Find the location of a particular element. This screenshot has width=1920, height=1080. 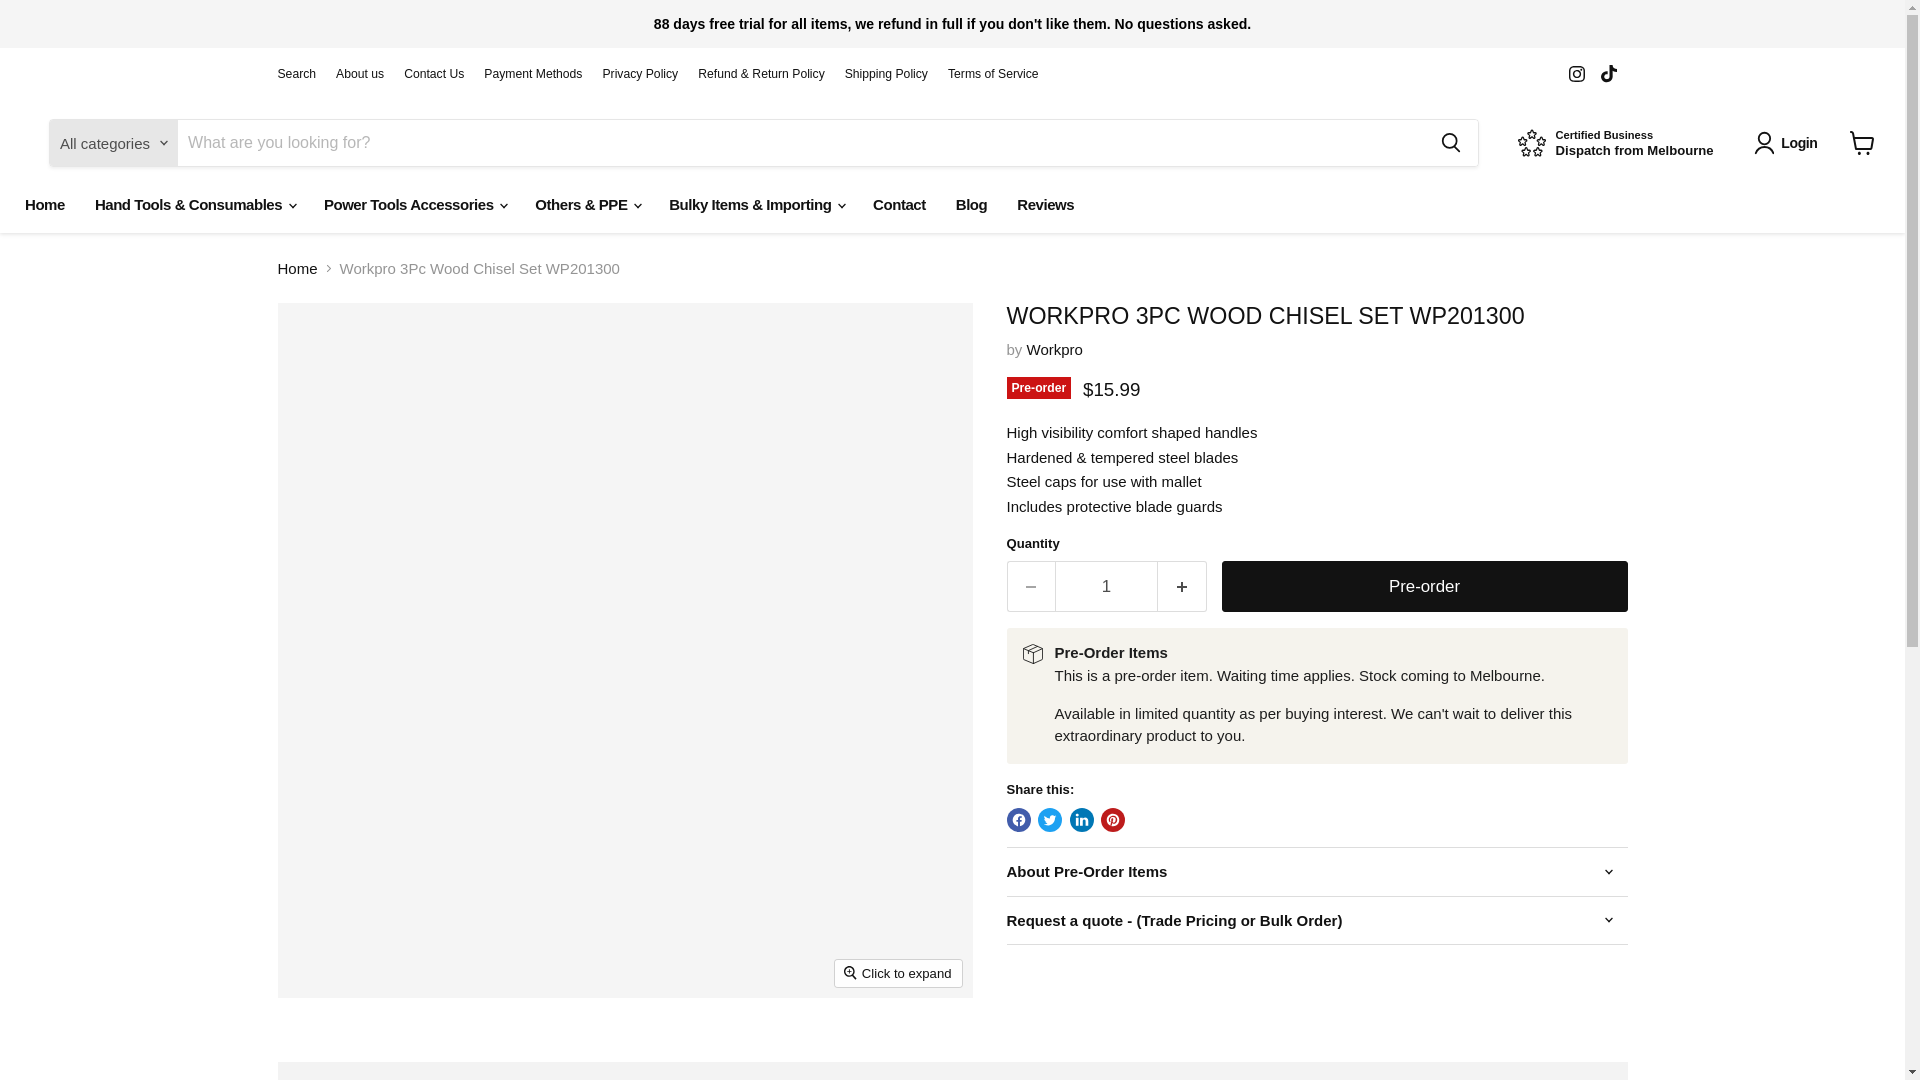

Shipping Policy is located at coordinates (886, 74).